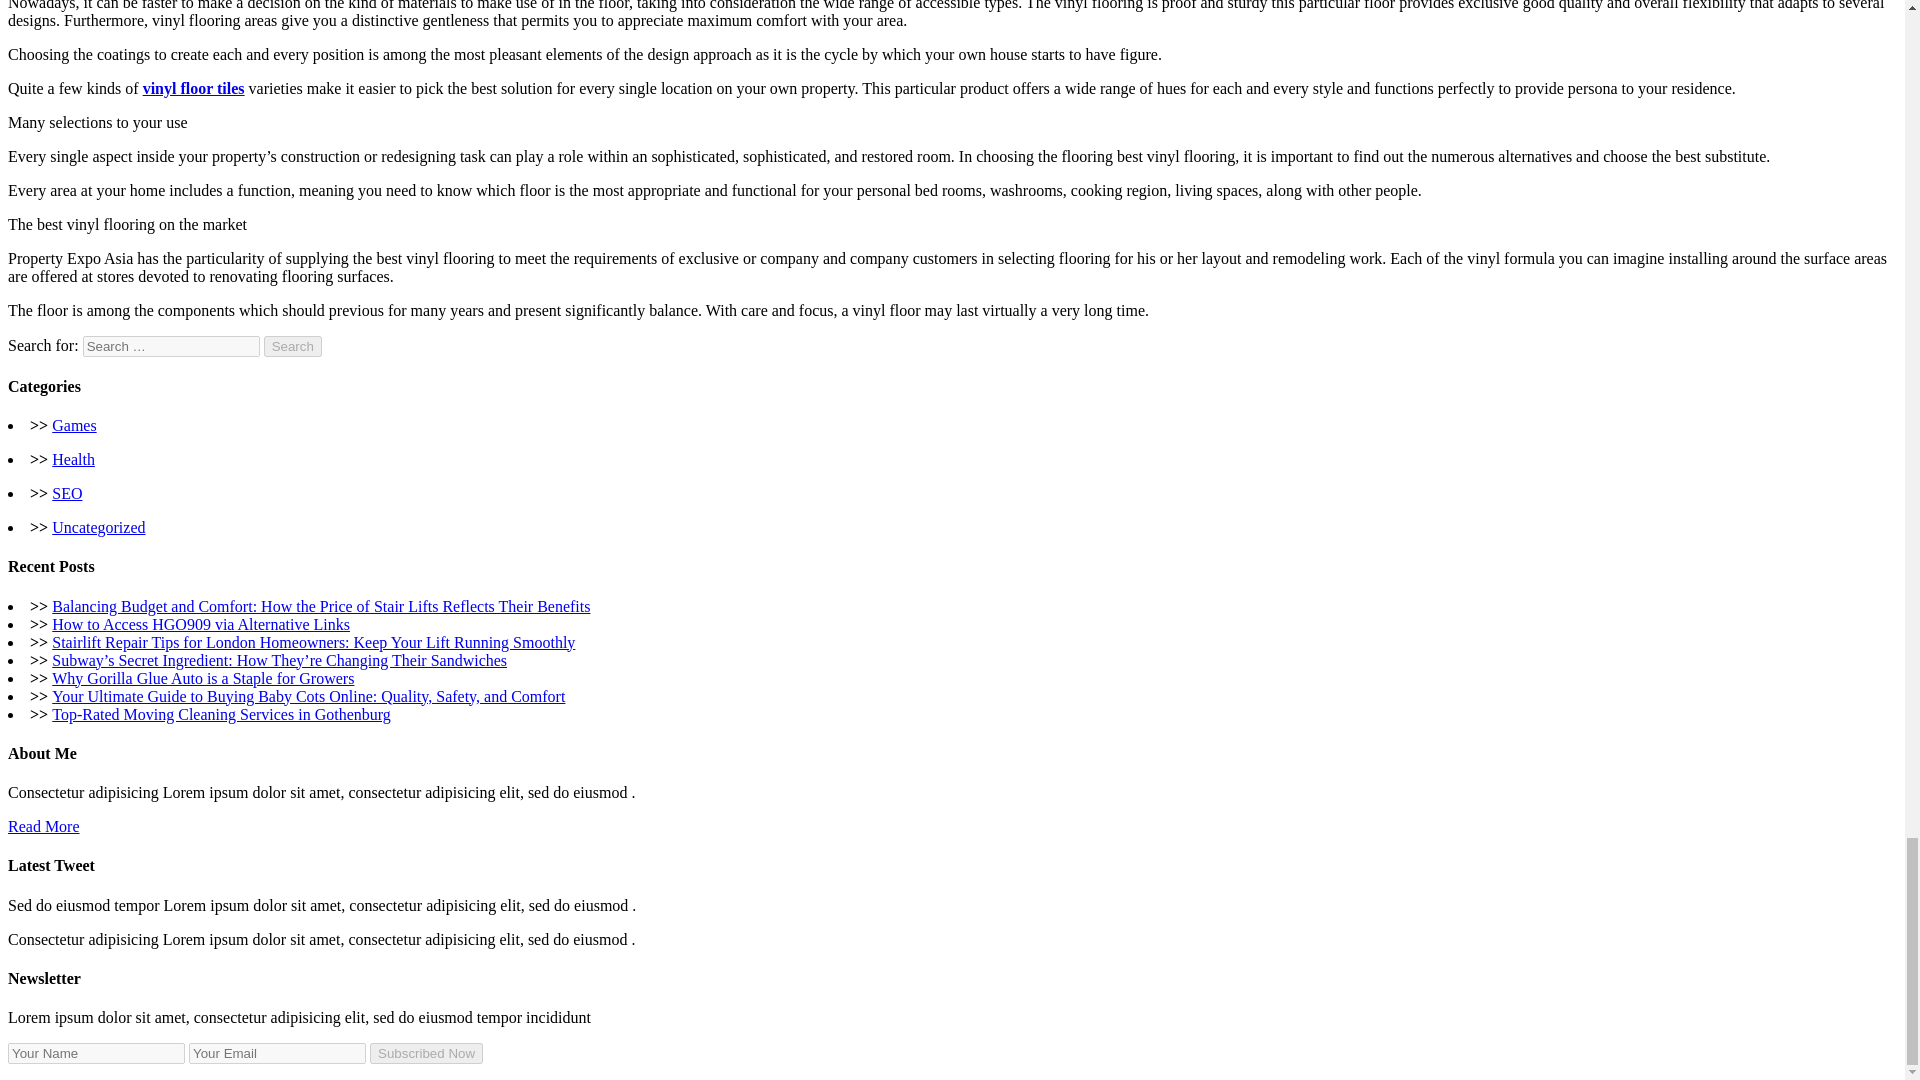 The image size is (1920, 1080). What do you see at coordinates (72, 459) in the screenshot?
I see `Health` at bounding box center [72, 459].